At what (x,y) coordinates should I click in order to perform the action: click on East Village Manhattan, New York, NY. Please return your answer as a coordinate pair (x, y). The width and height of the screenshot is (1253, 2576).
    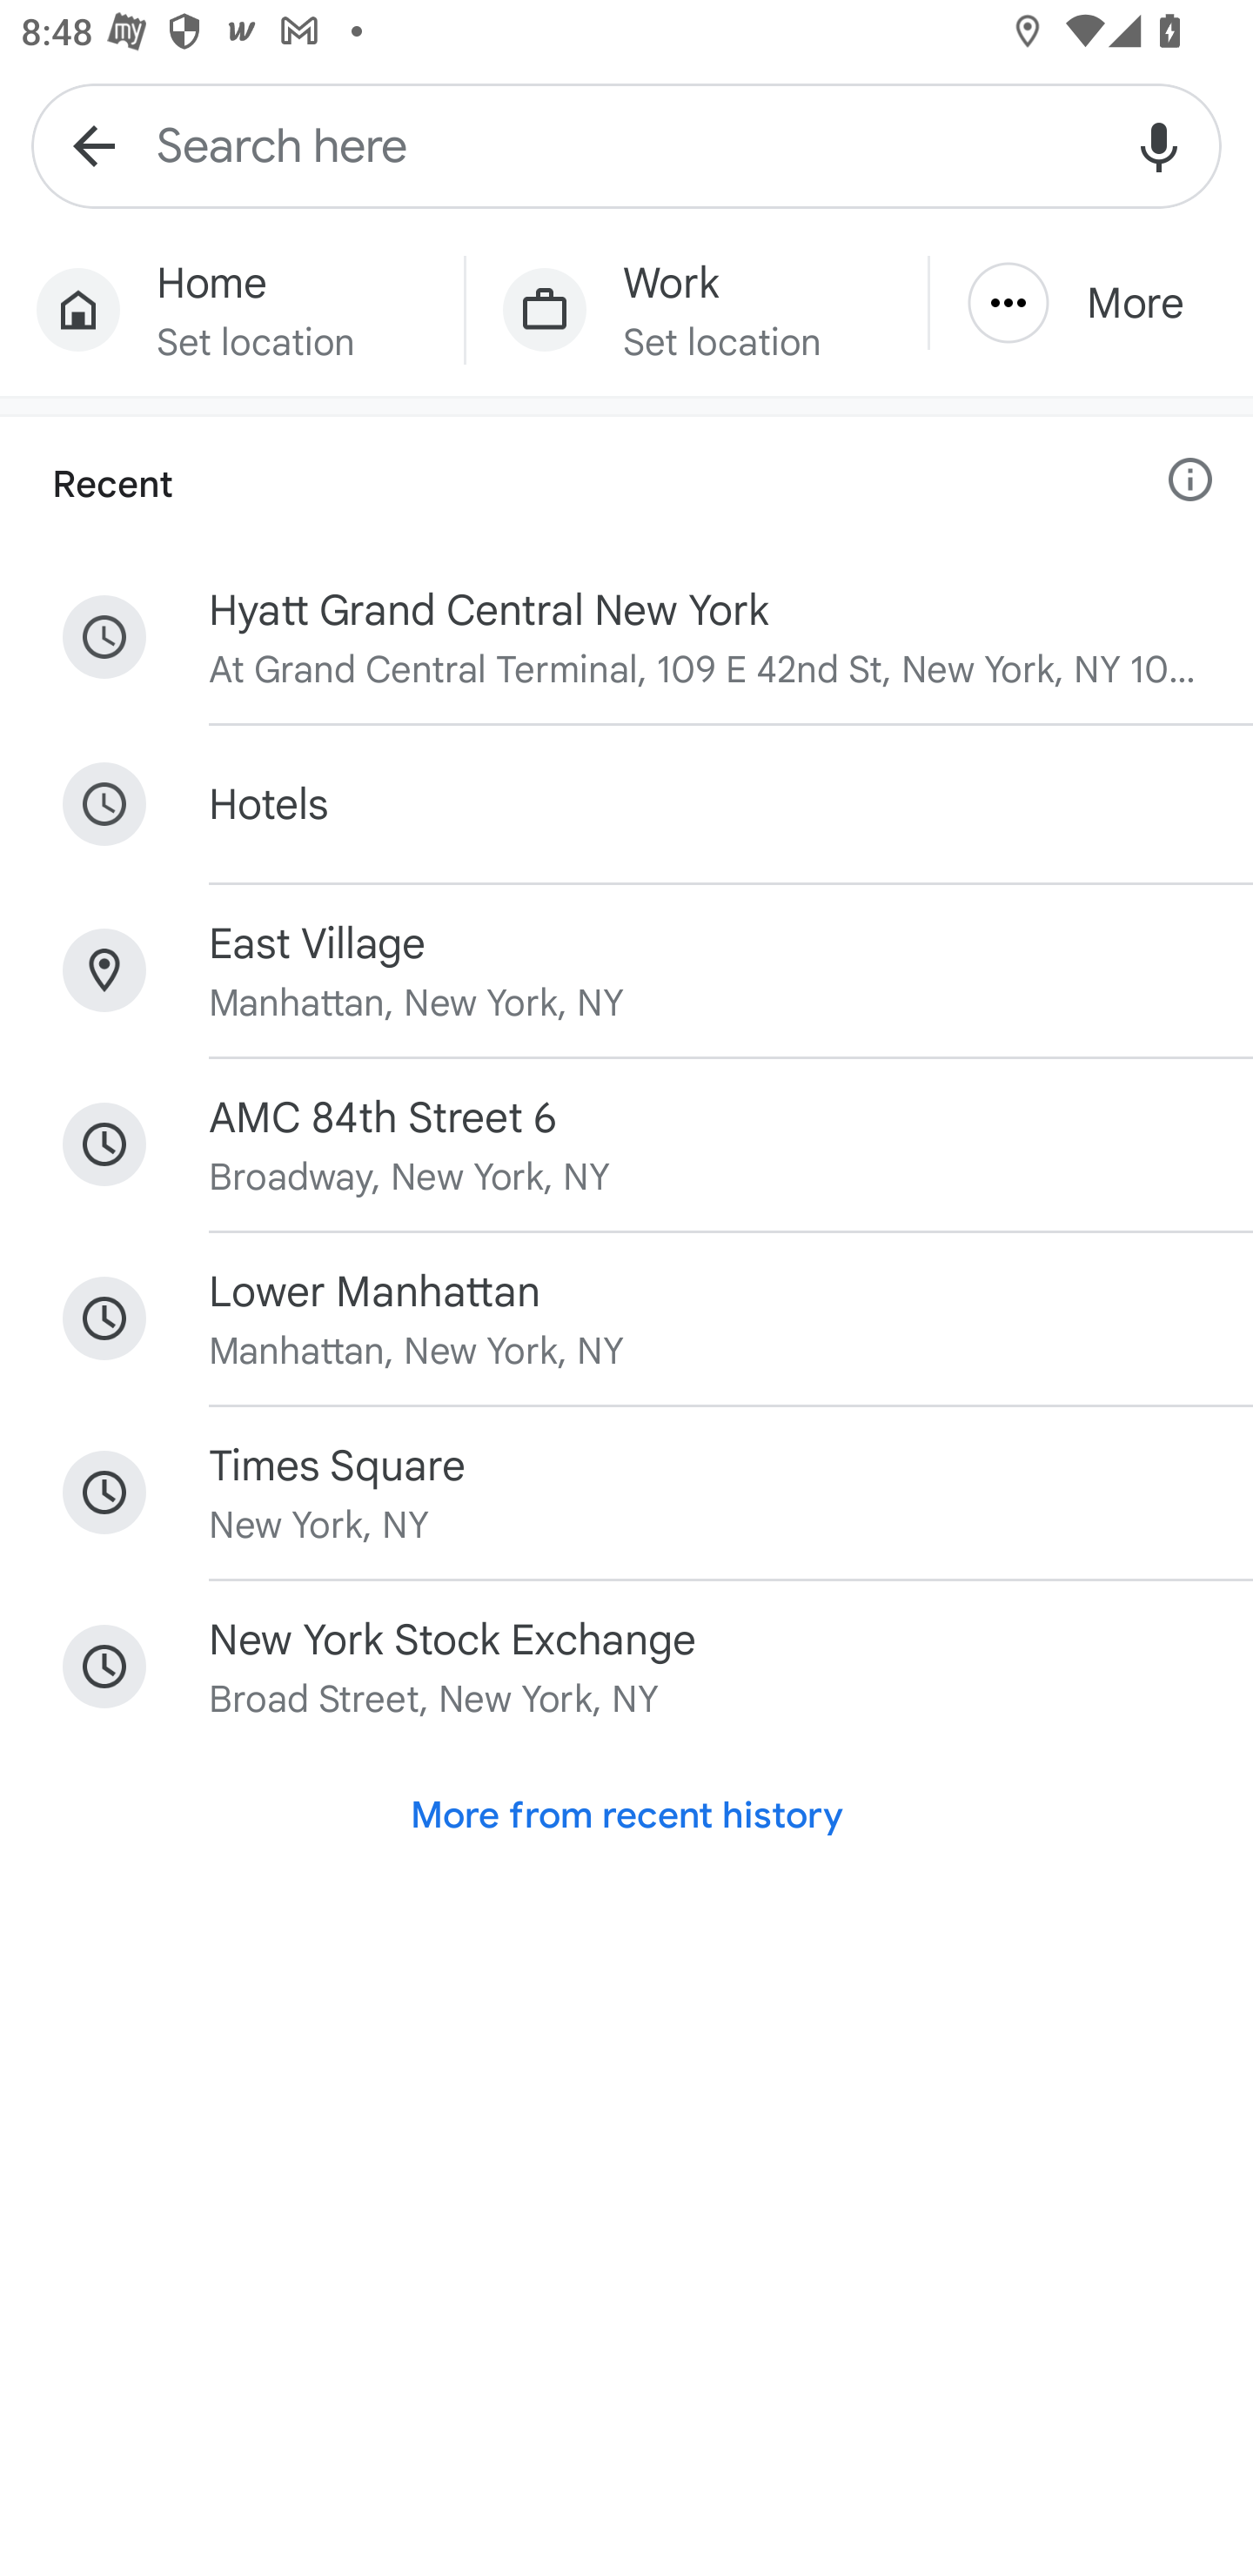
    Looking at the image, I should click on (626, 971).